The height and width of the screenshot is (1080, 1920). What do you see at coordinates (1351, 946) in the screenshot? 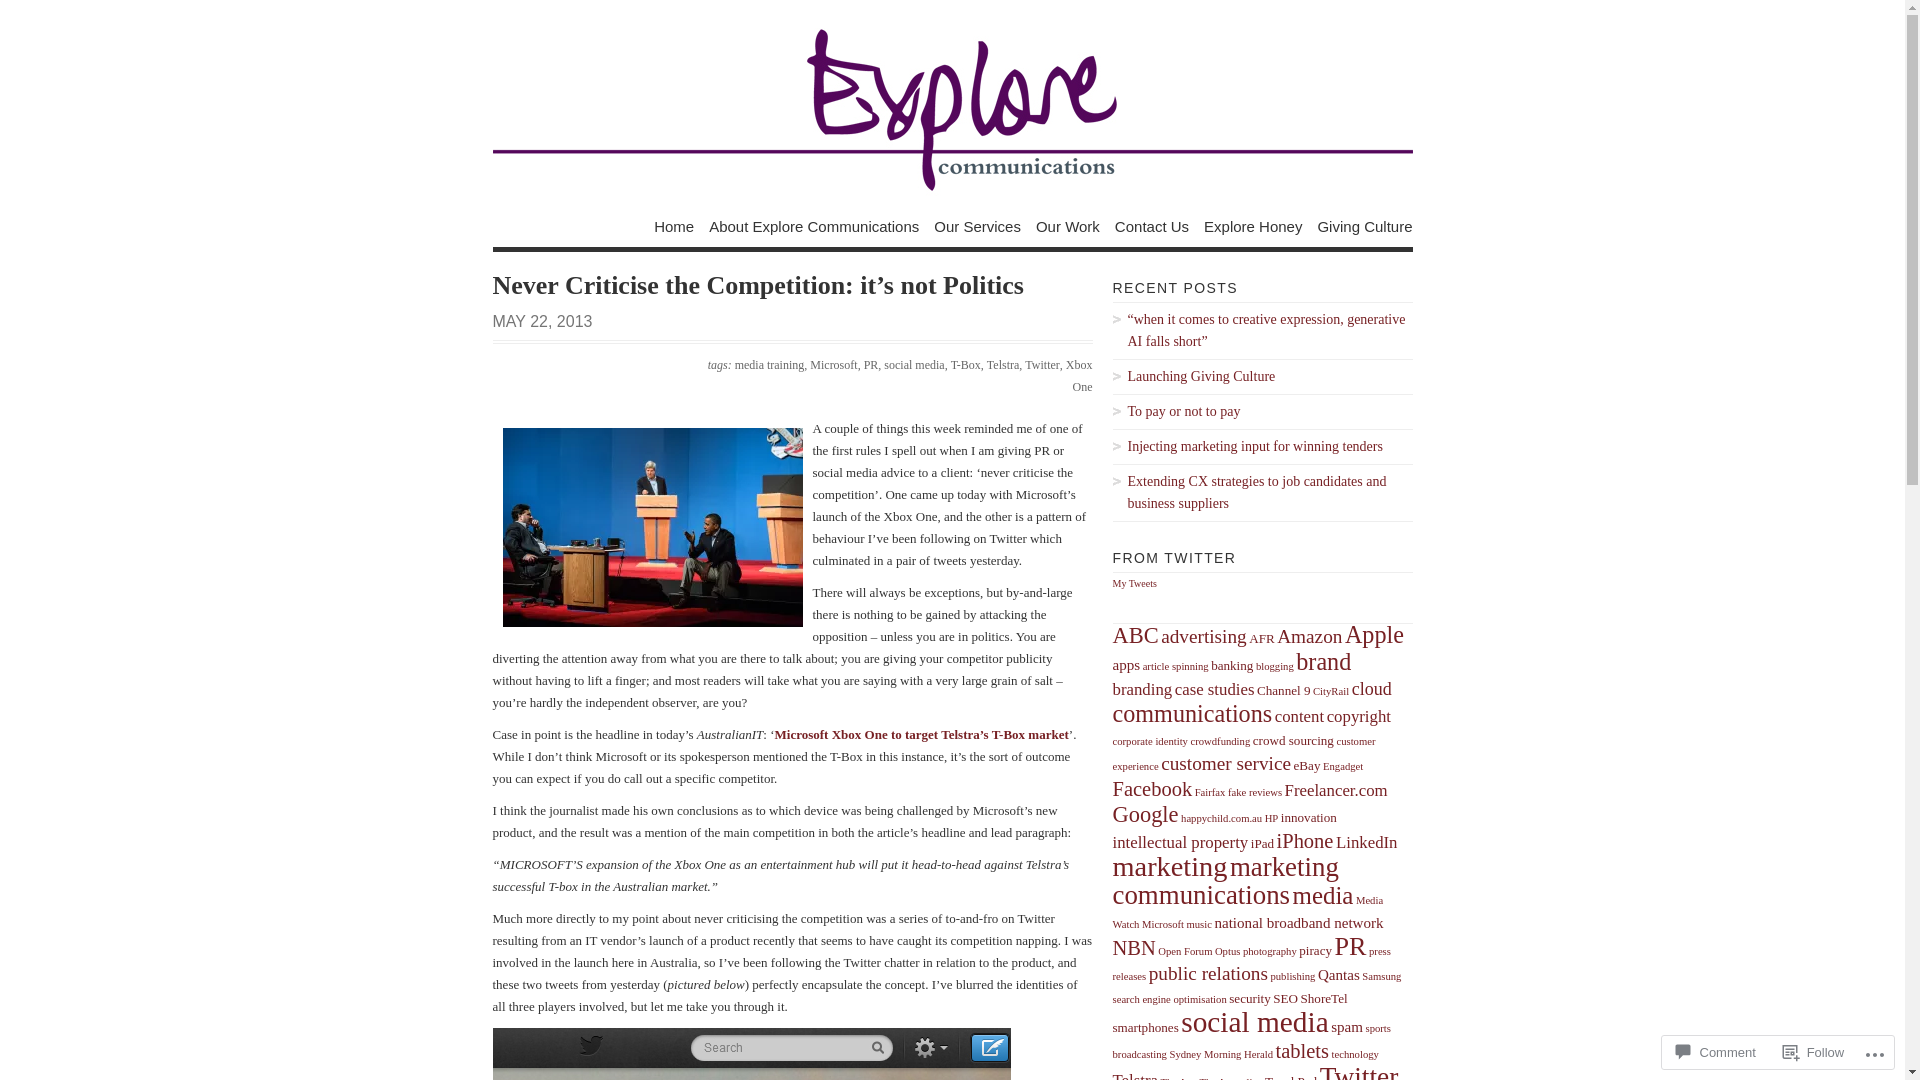
I see `PR` at bounding box center [1351, 946].